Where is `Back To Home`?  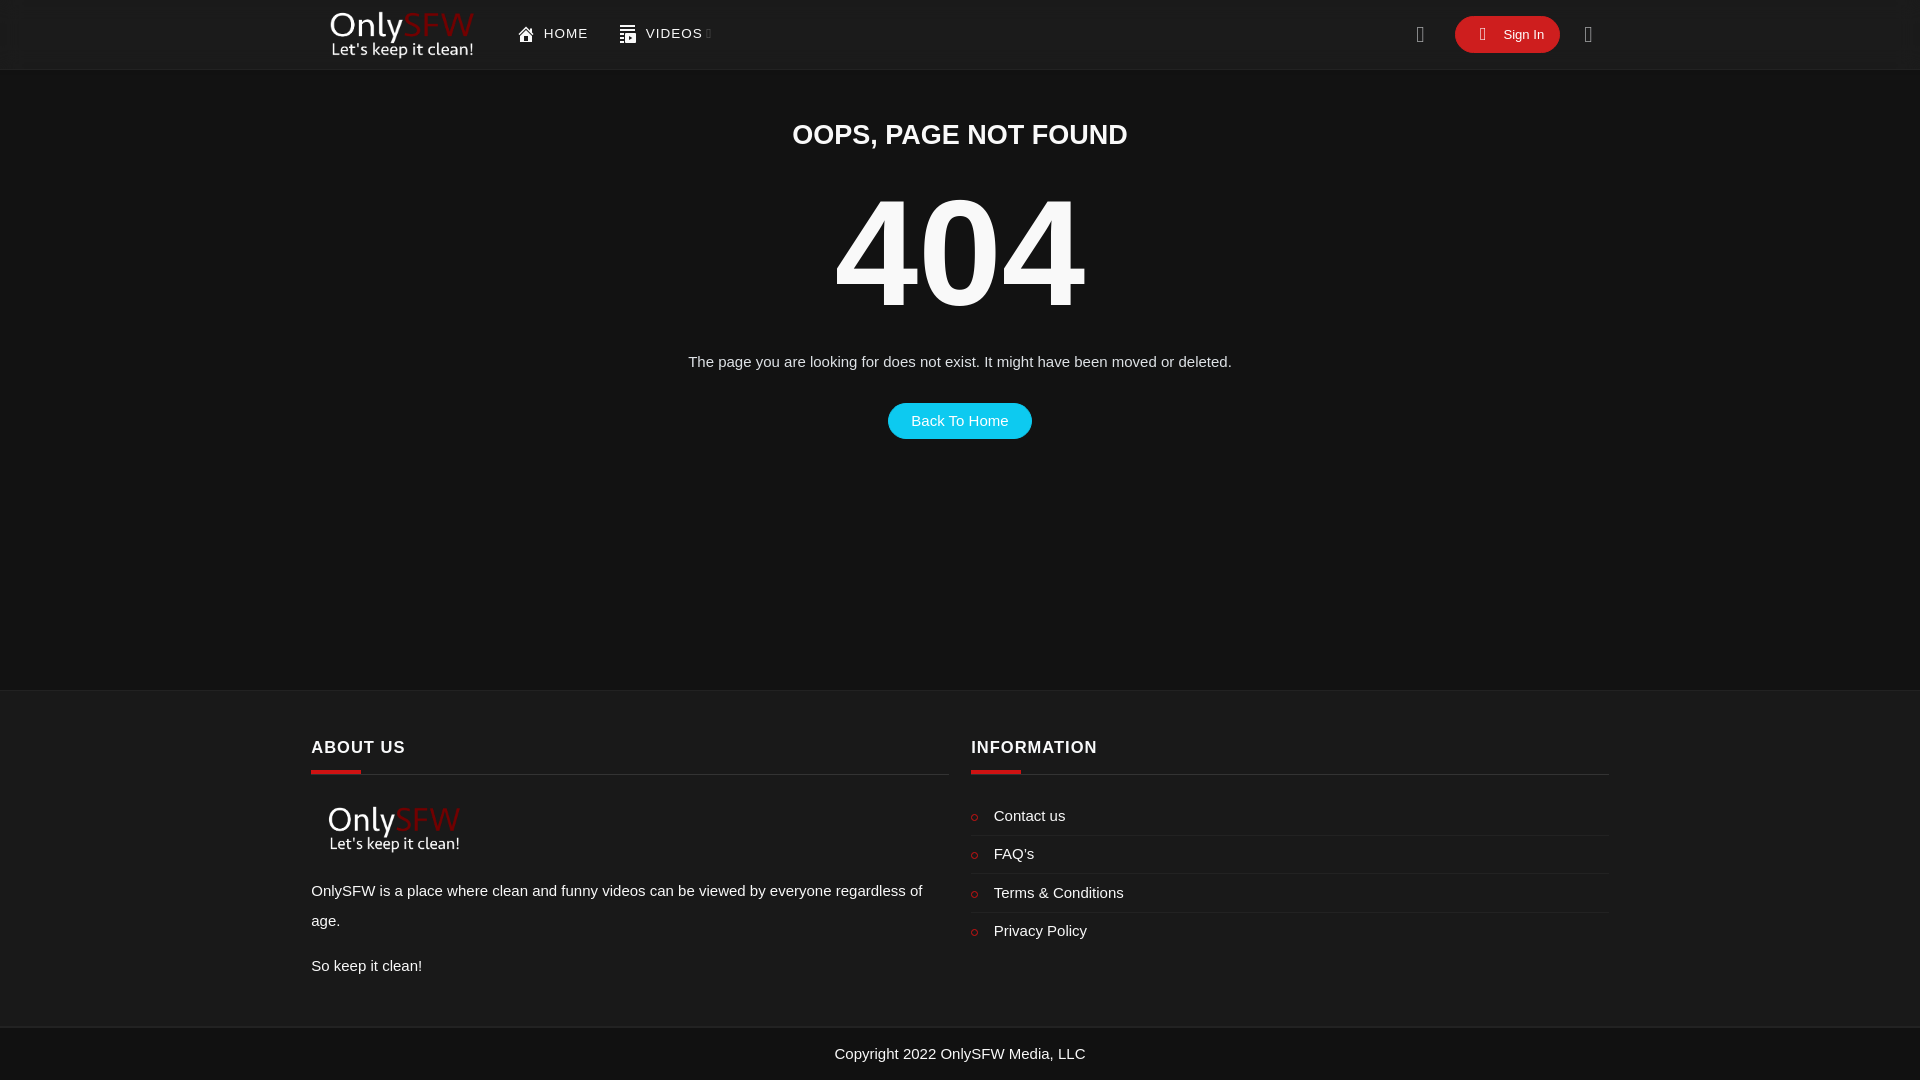 Back To Home is located at coordinates (960, 420).